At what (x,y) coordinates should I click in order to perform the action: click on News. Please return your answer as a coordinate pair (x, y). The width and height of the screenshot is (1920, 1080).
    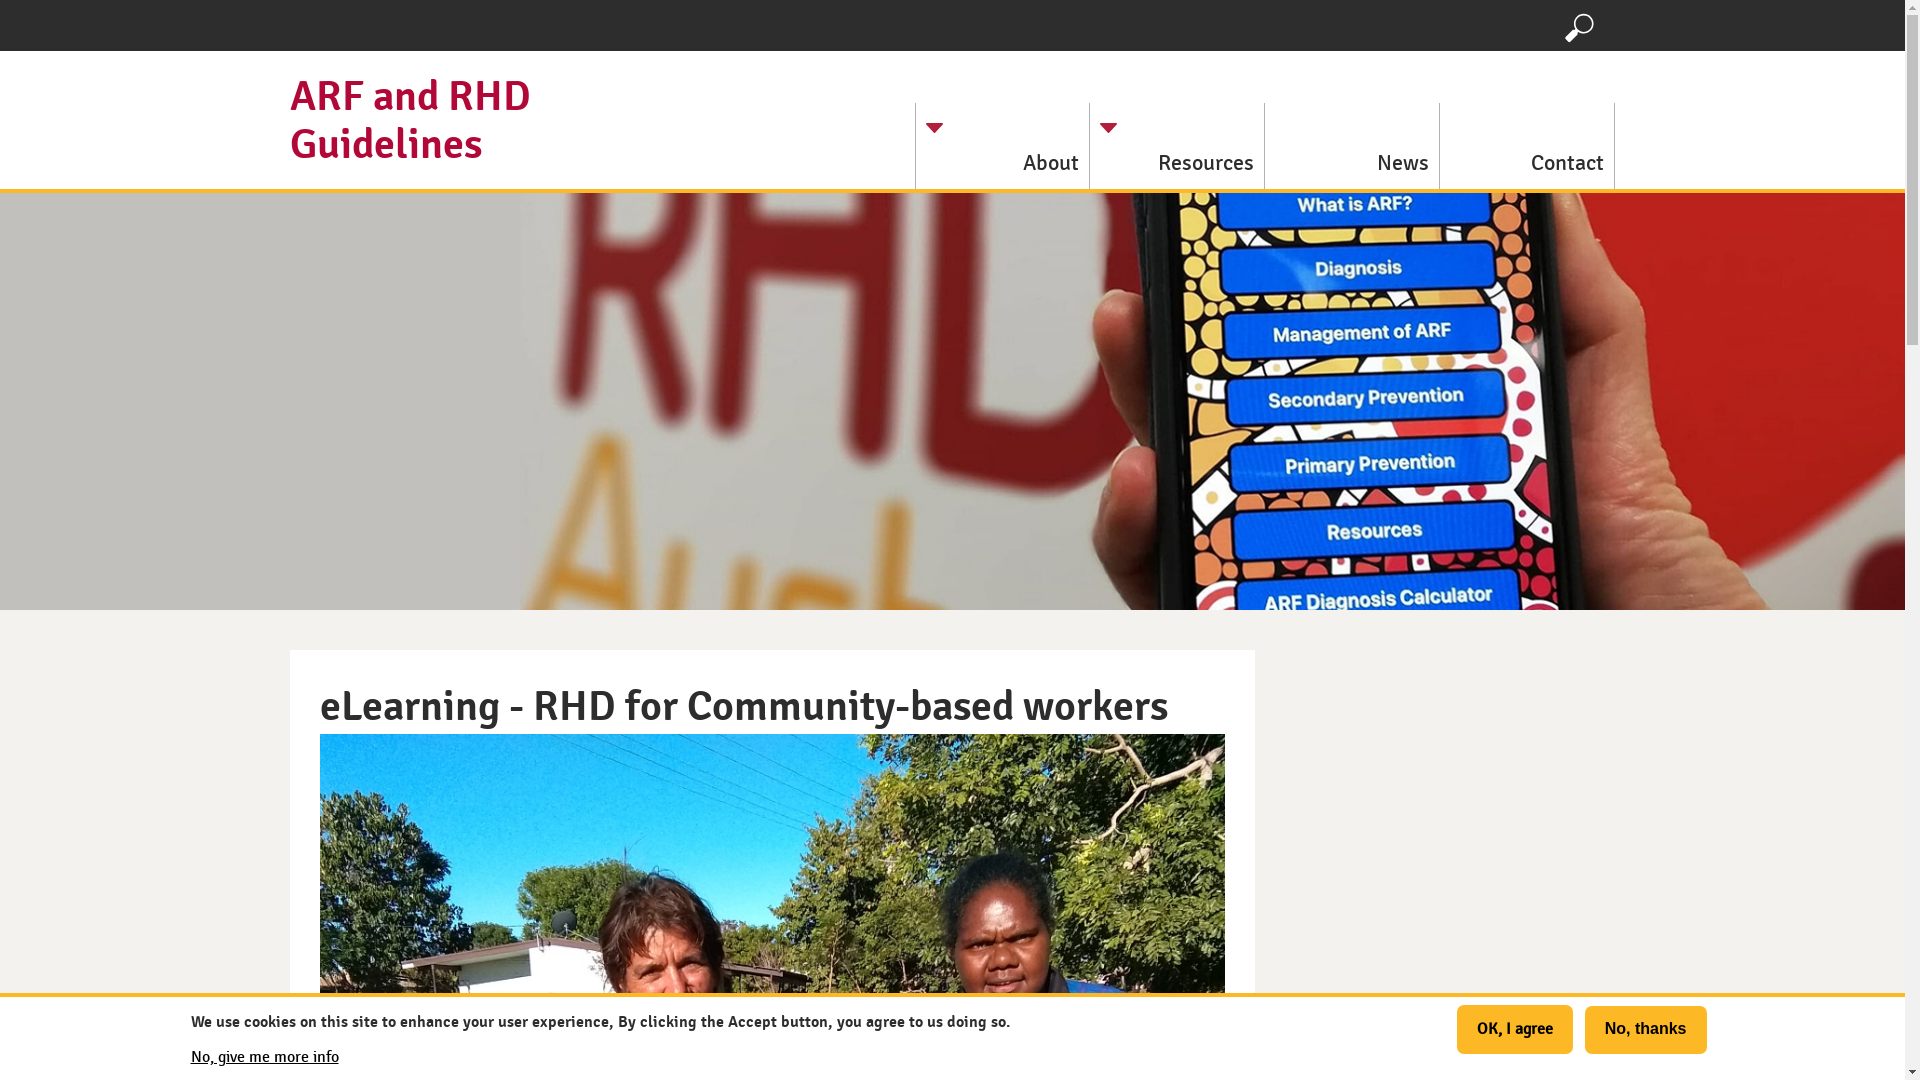
    Looking at the image, I should click on (1352, 146).